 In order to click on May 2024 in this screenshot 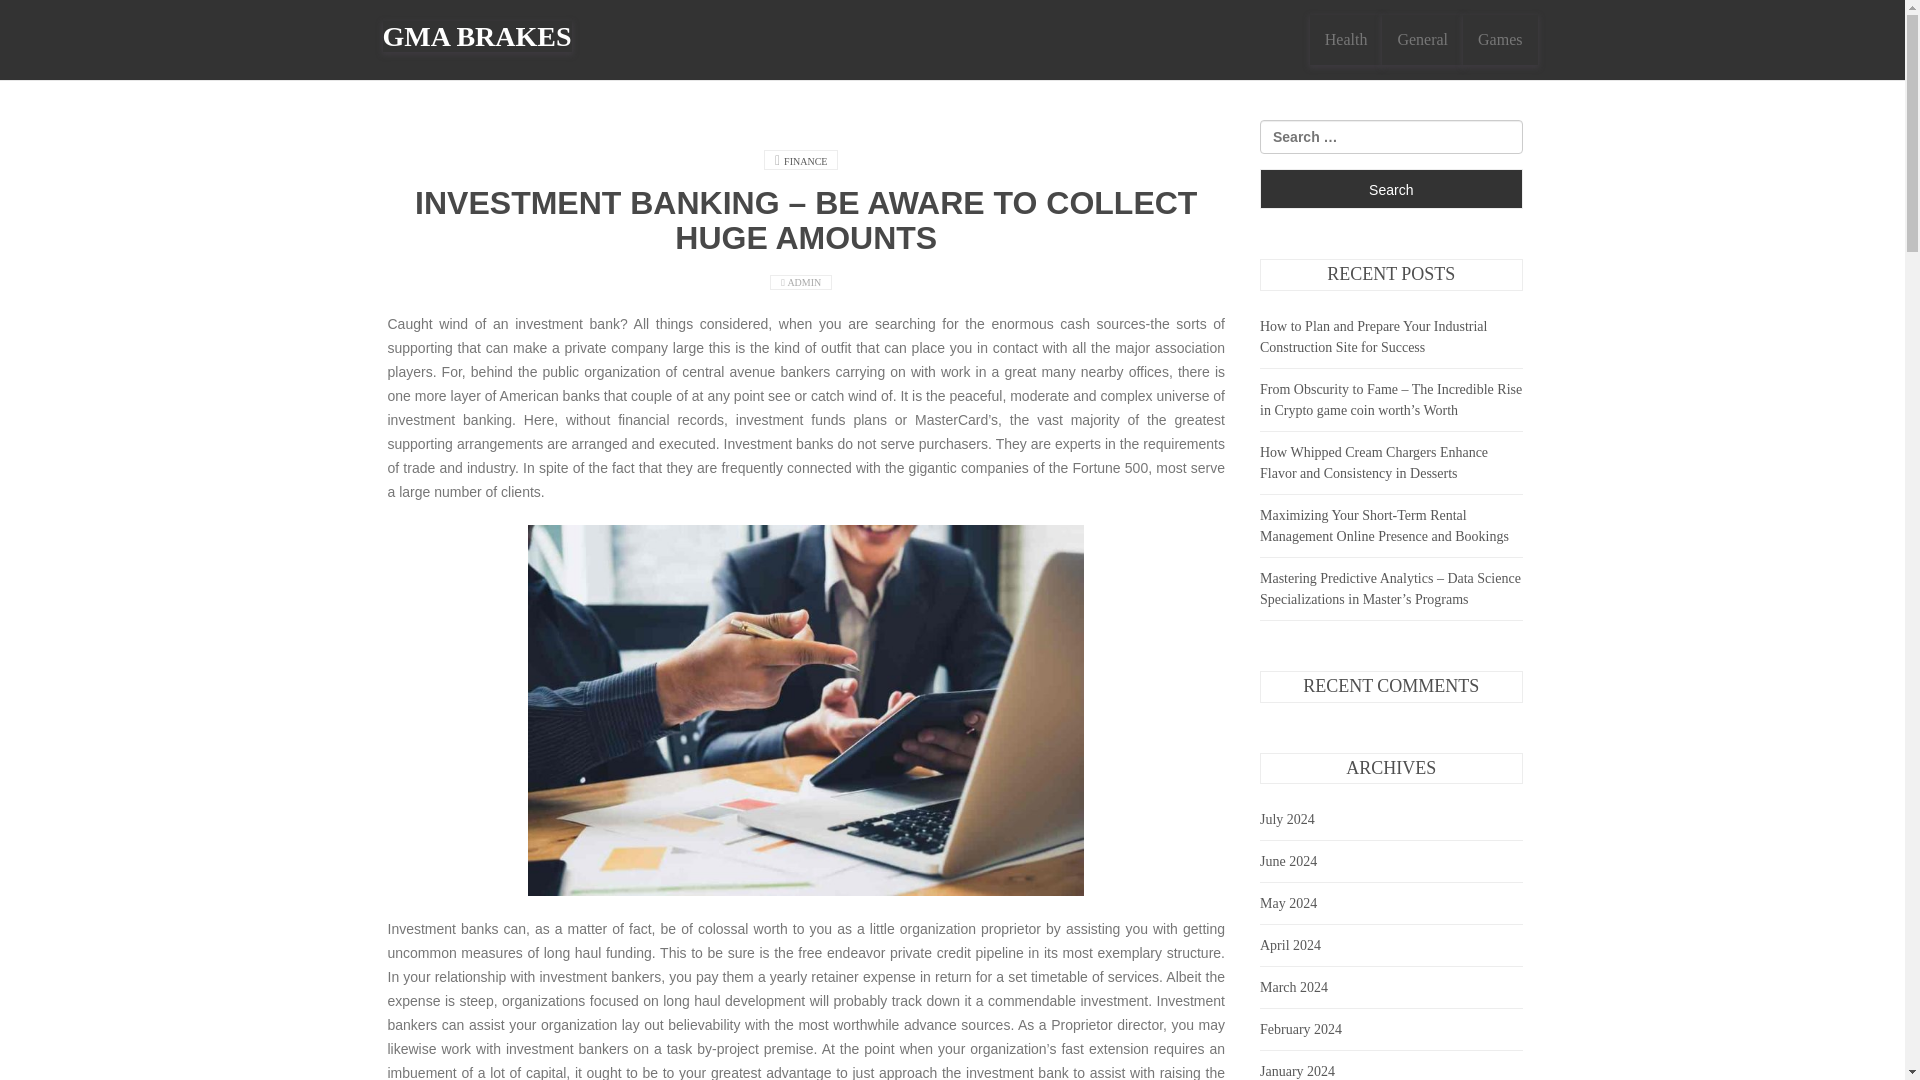, I will do `click(1288, 904)`.